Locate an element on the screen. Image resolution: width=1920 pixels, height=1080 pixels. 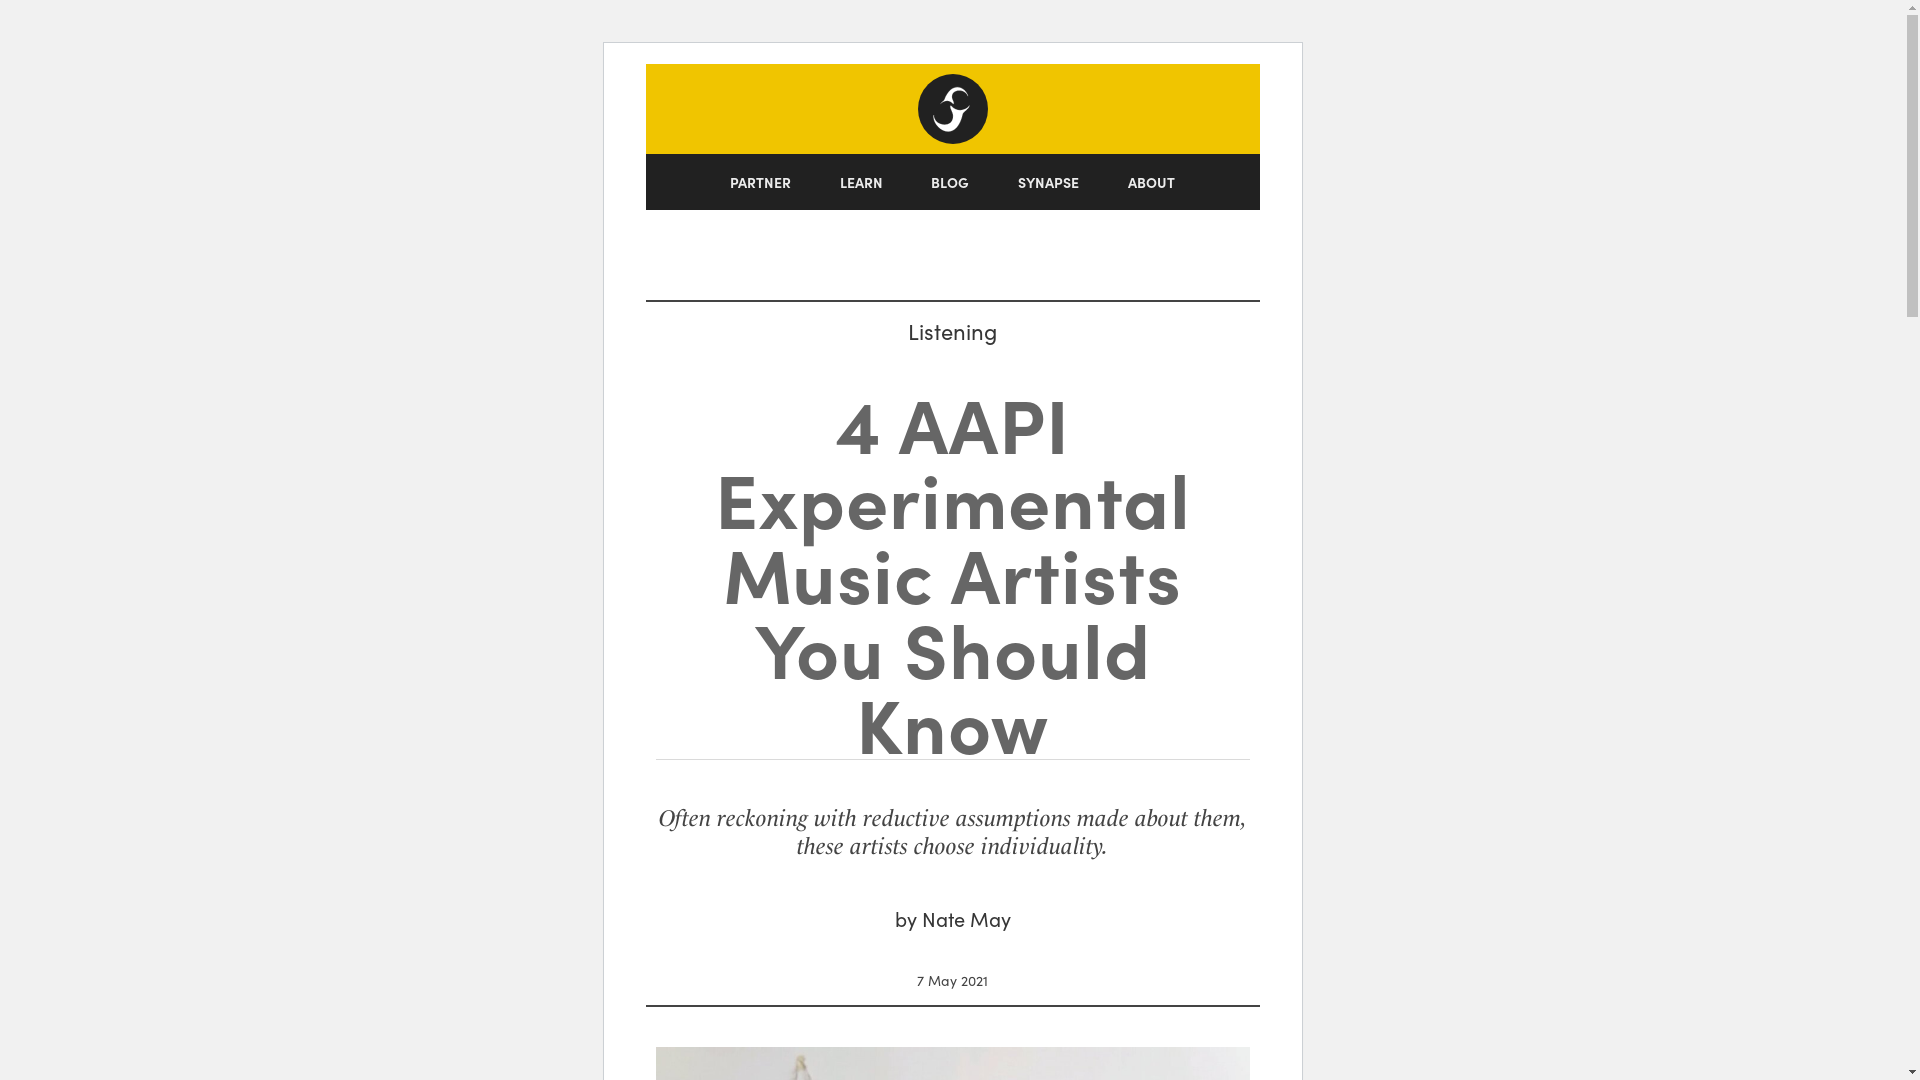
PARTNER is located at coordinates (761, 182).